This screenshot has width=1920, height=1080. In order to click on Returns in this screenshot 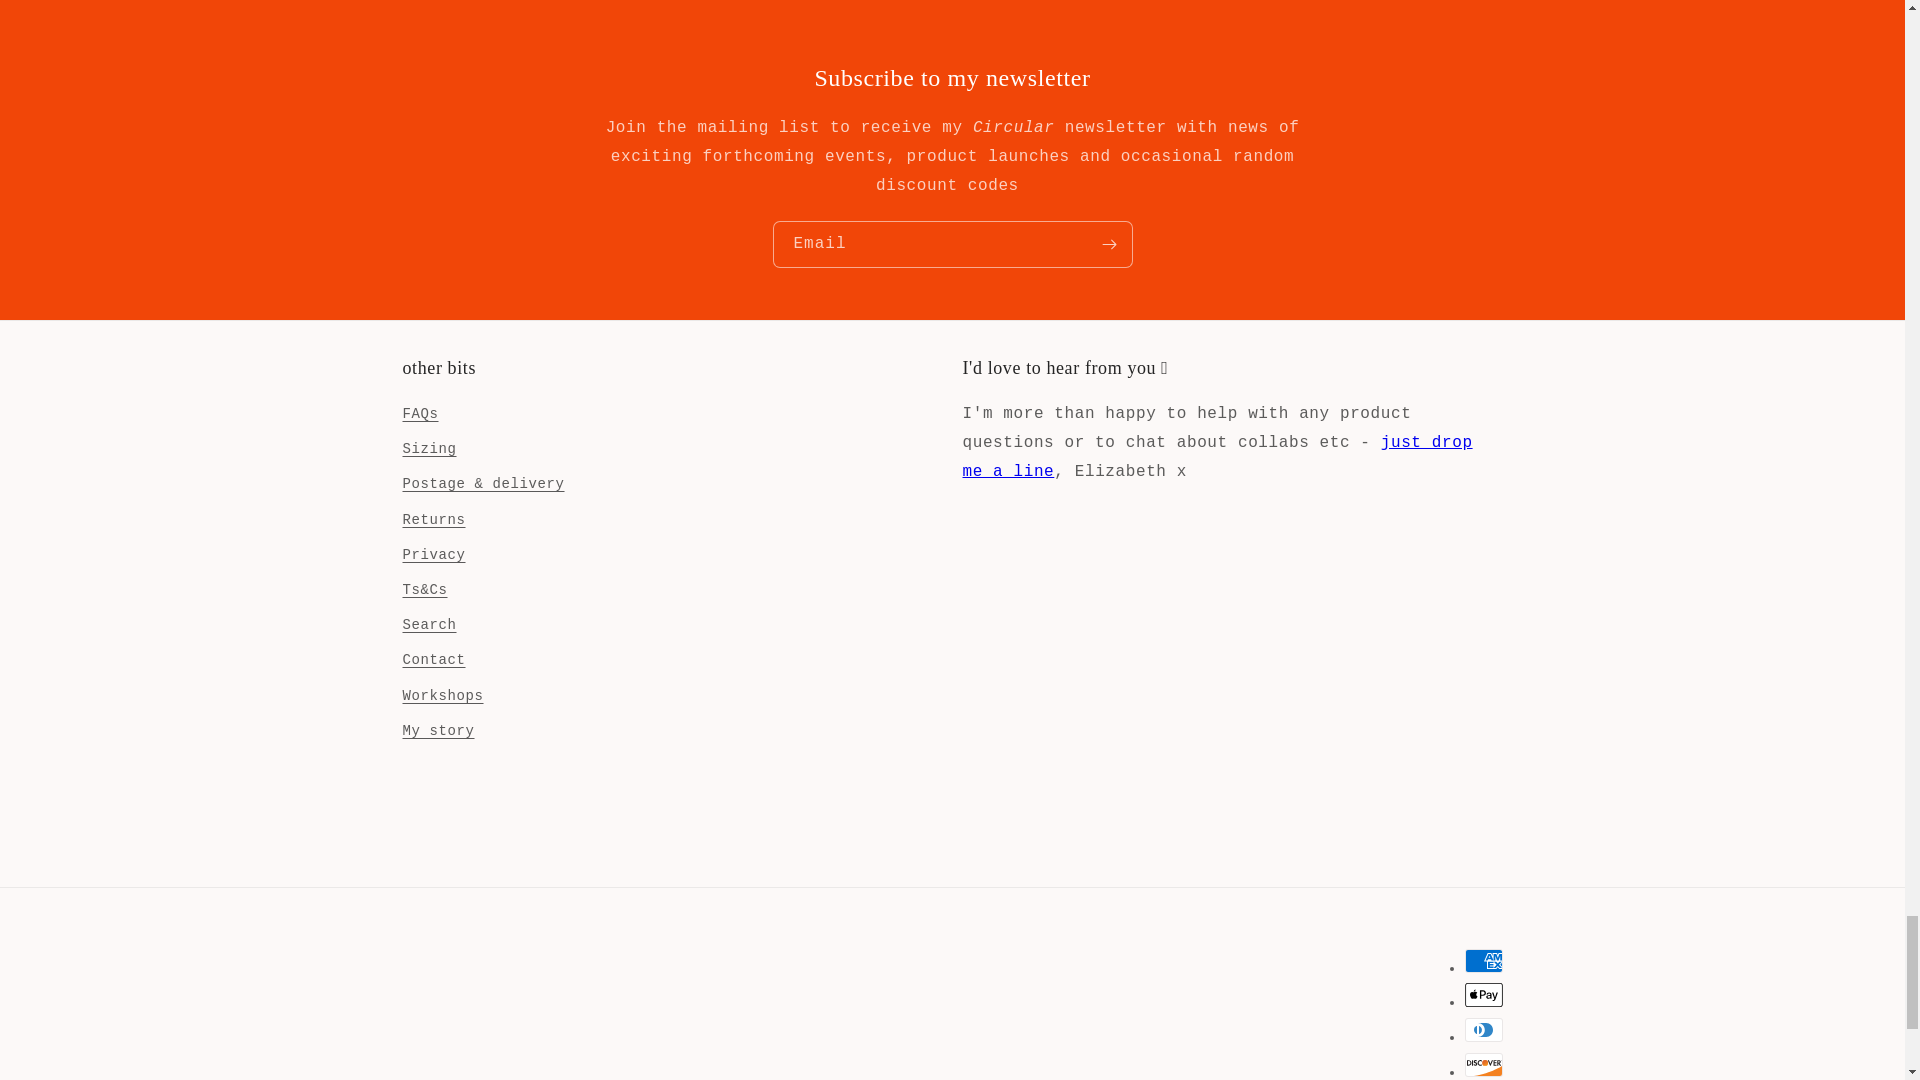, I will do `click(432, 520)`.